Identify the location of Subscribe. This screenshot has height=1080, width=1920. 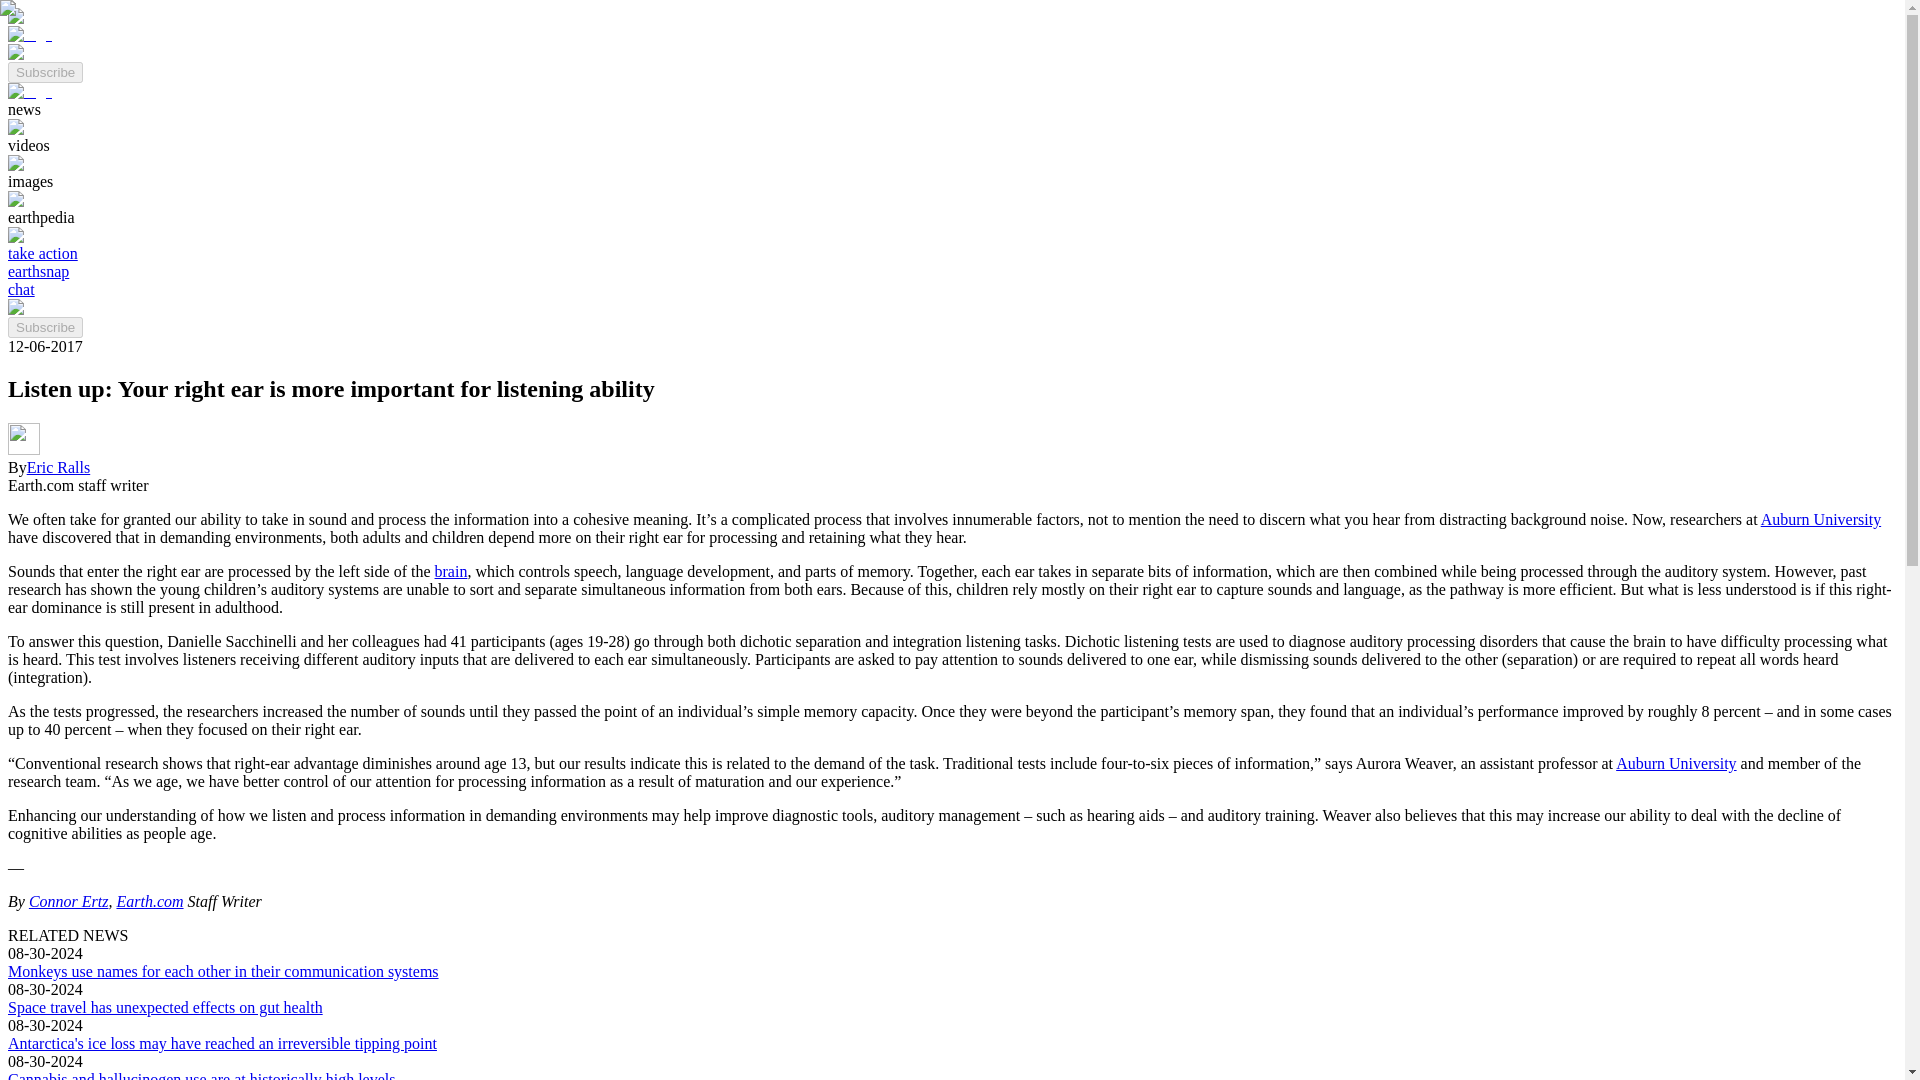
(44, 328).